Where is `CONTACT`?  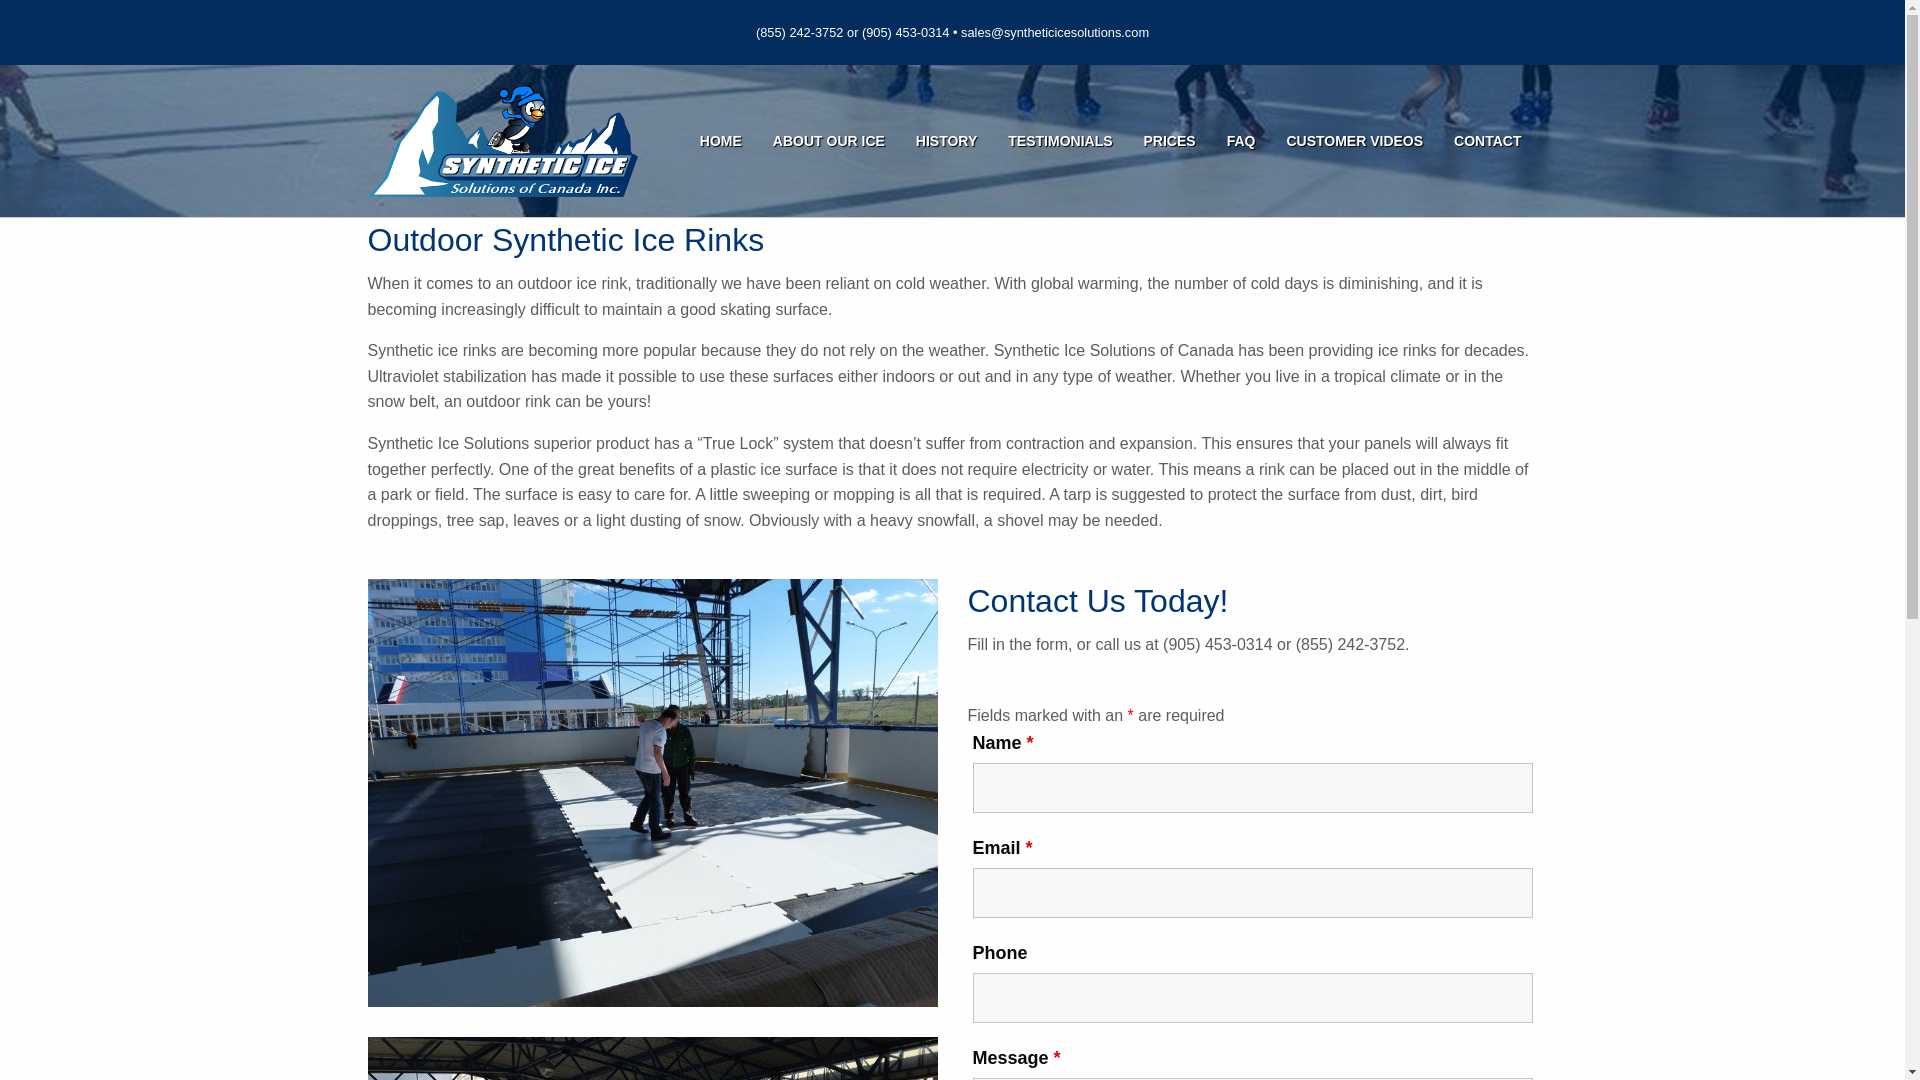
CONTACT is located at coordinates (1487, 140).